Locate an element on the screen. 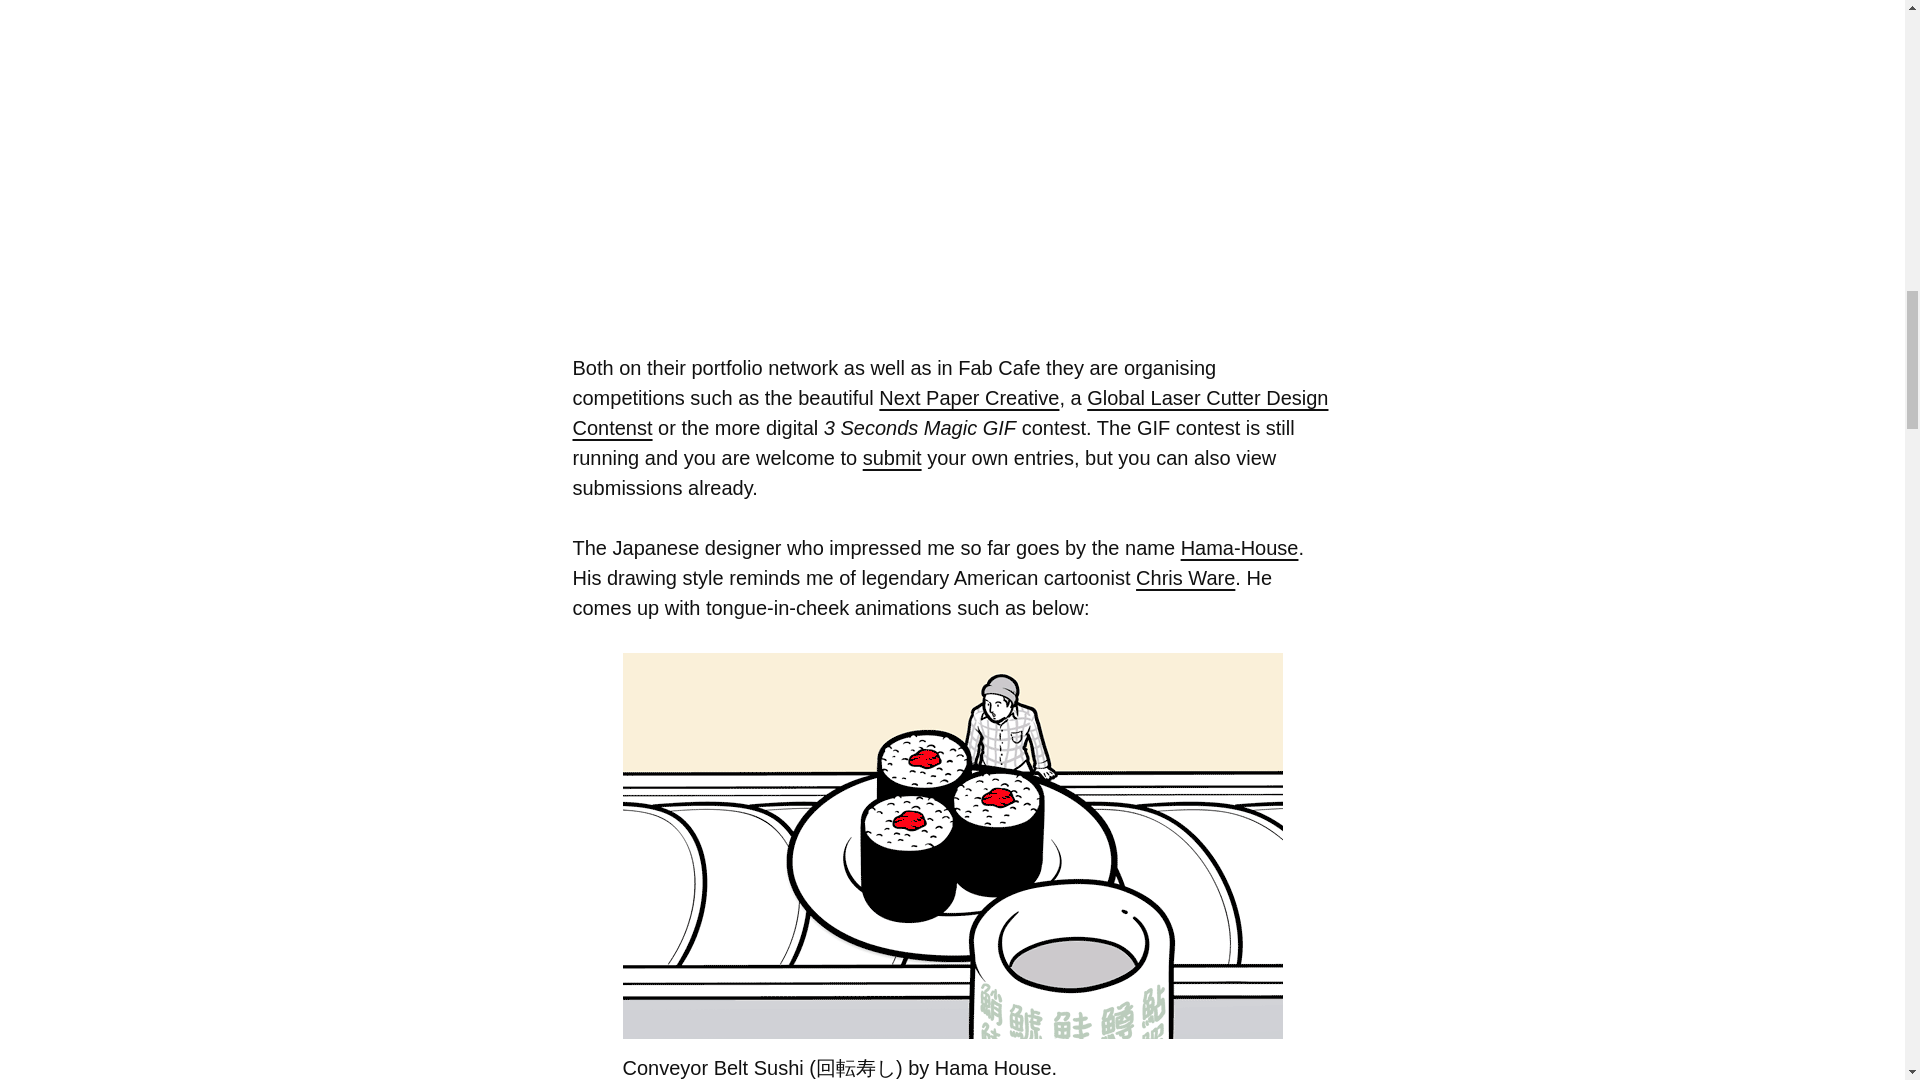 This screenshot has width=1920, height=1080. Hama-House is located at coordinates (1240, 548).